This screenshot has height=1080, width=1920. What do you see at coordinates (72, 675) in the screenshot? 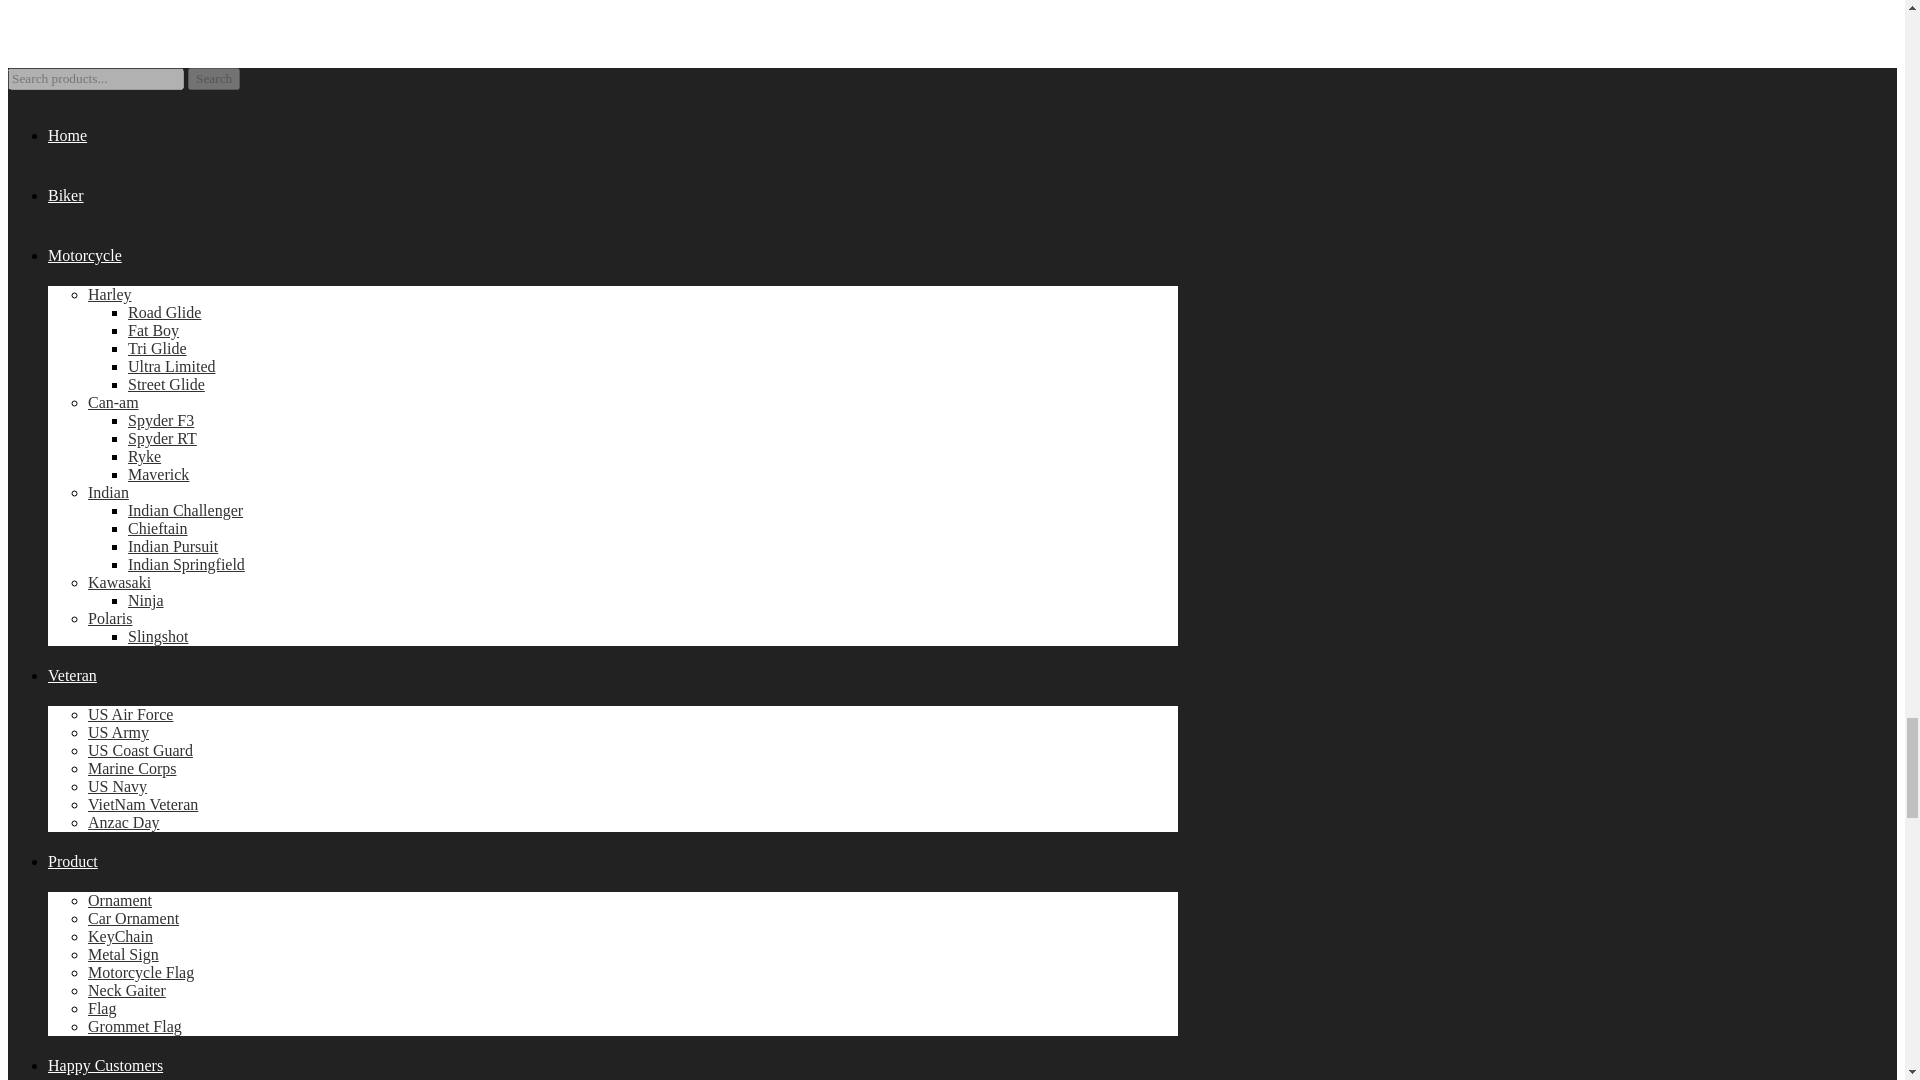
I see `Veteran` at bounding box center [72, 675].